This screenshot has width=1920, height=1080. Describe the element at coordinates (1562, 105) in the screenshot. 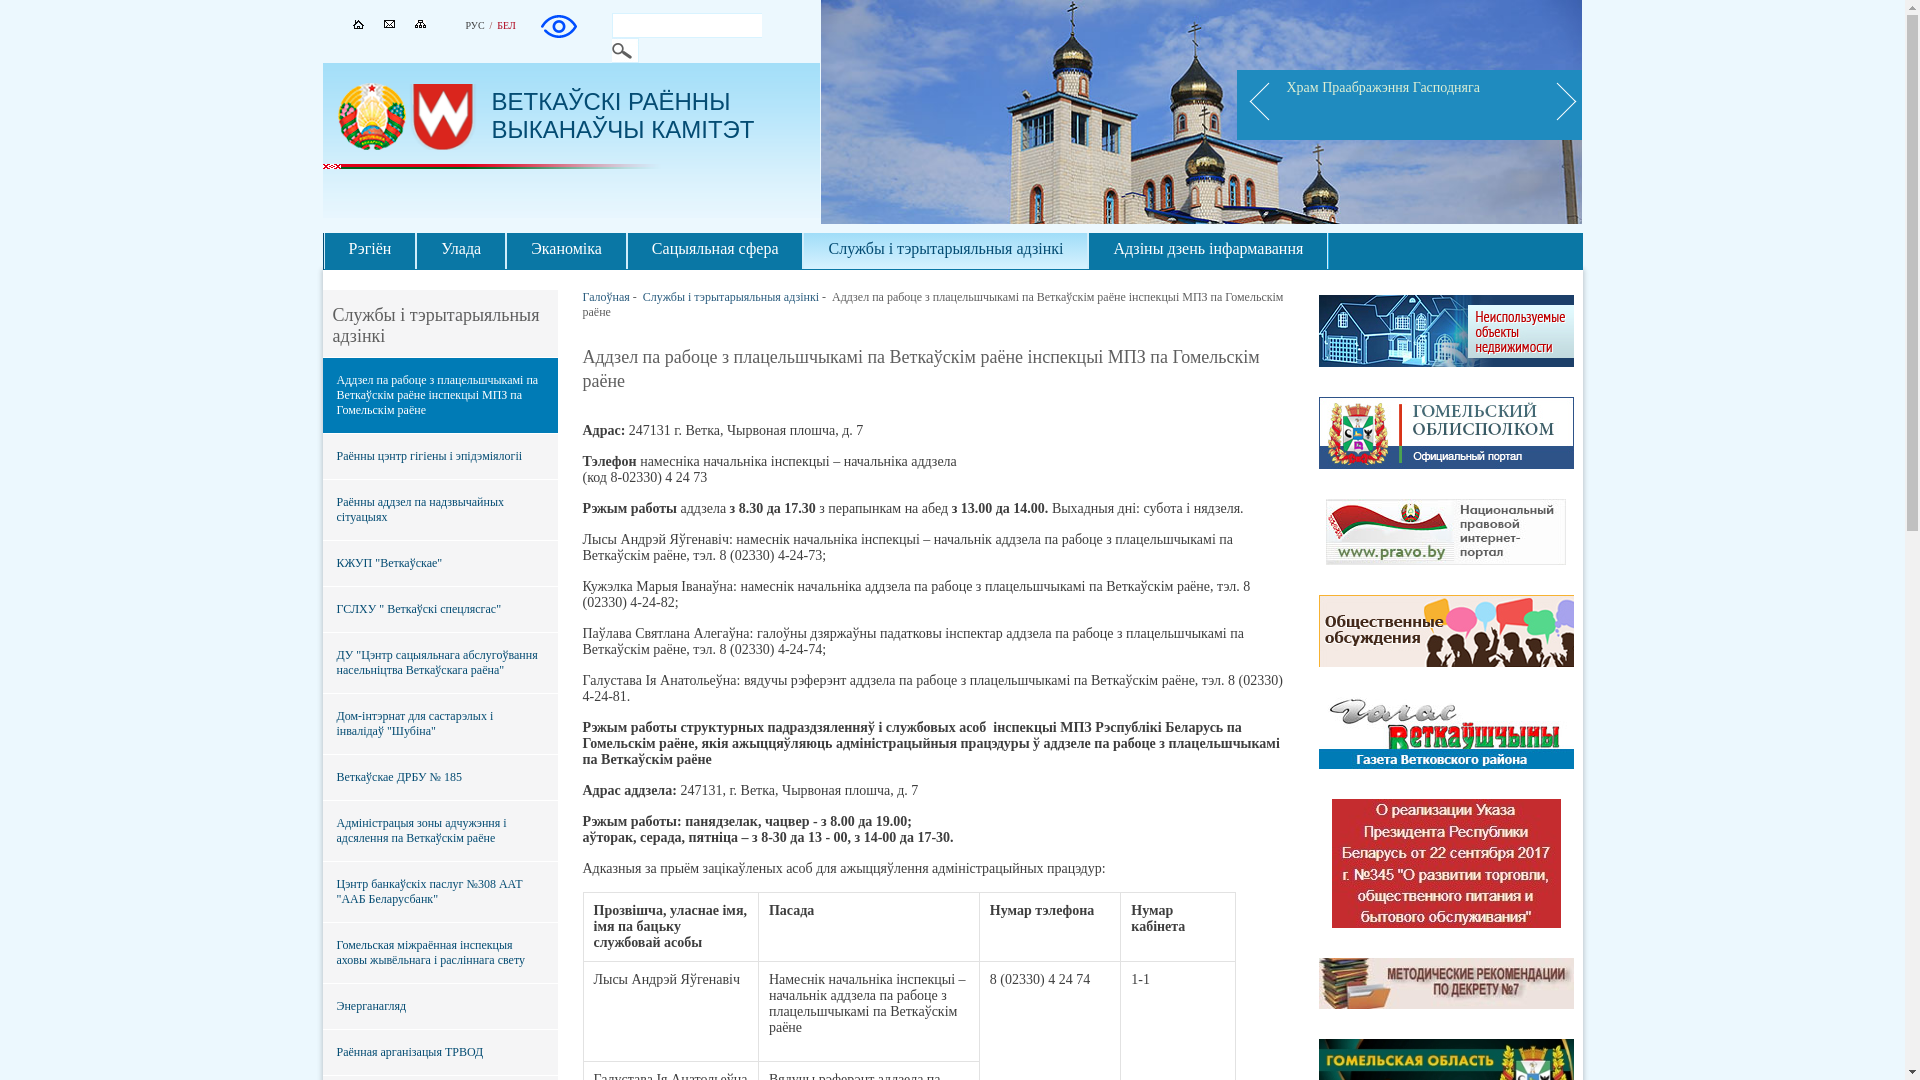

I see `Next` at that location.